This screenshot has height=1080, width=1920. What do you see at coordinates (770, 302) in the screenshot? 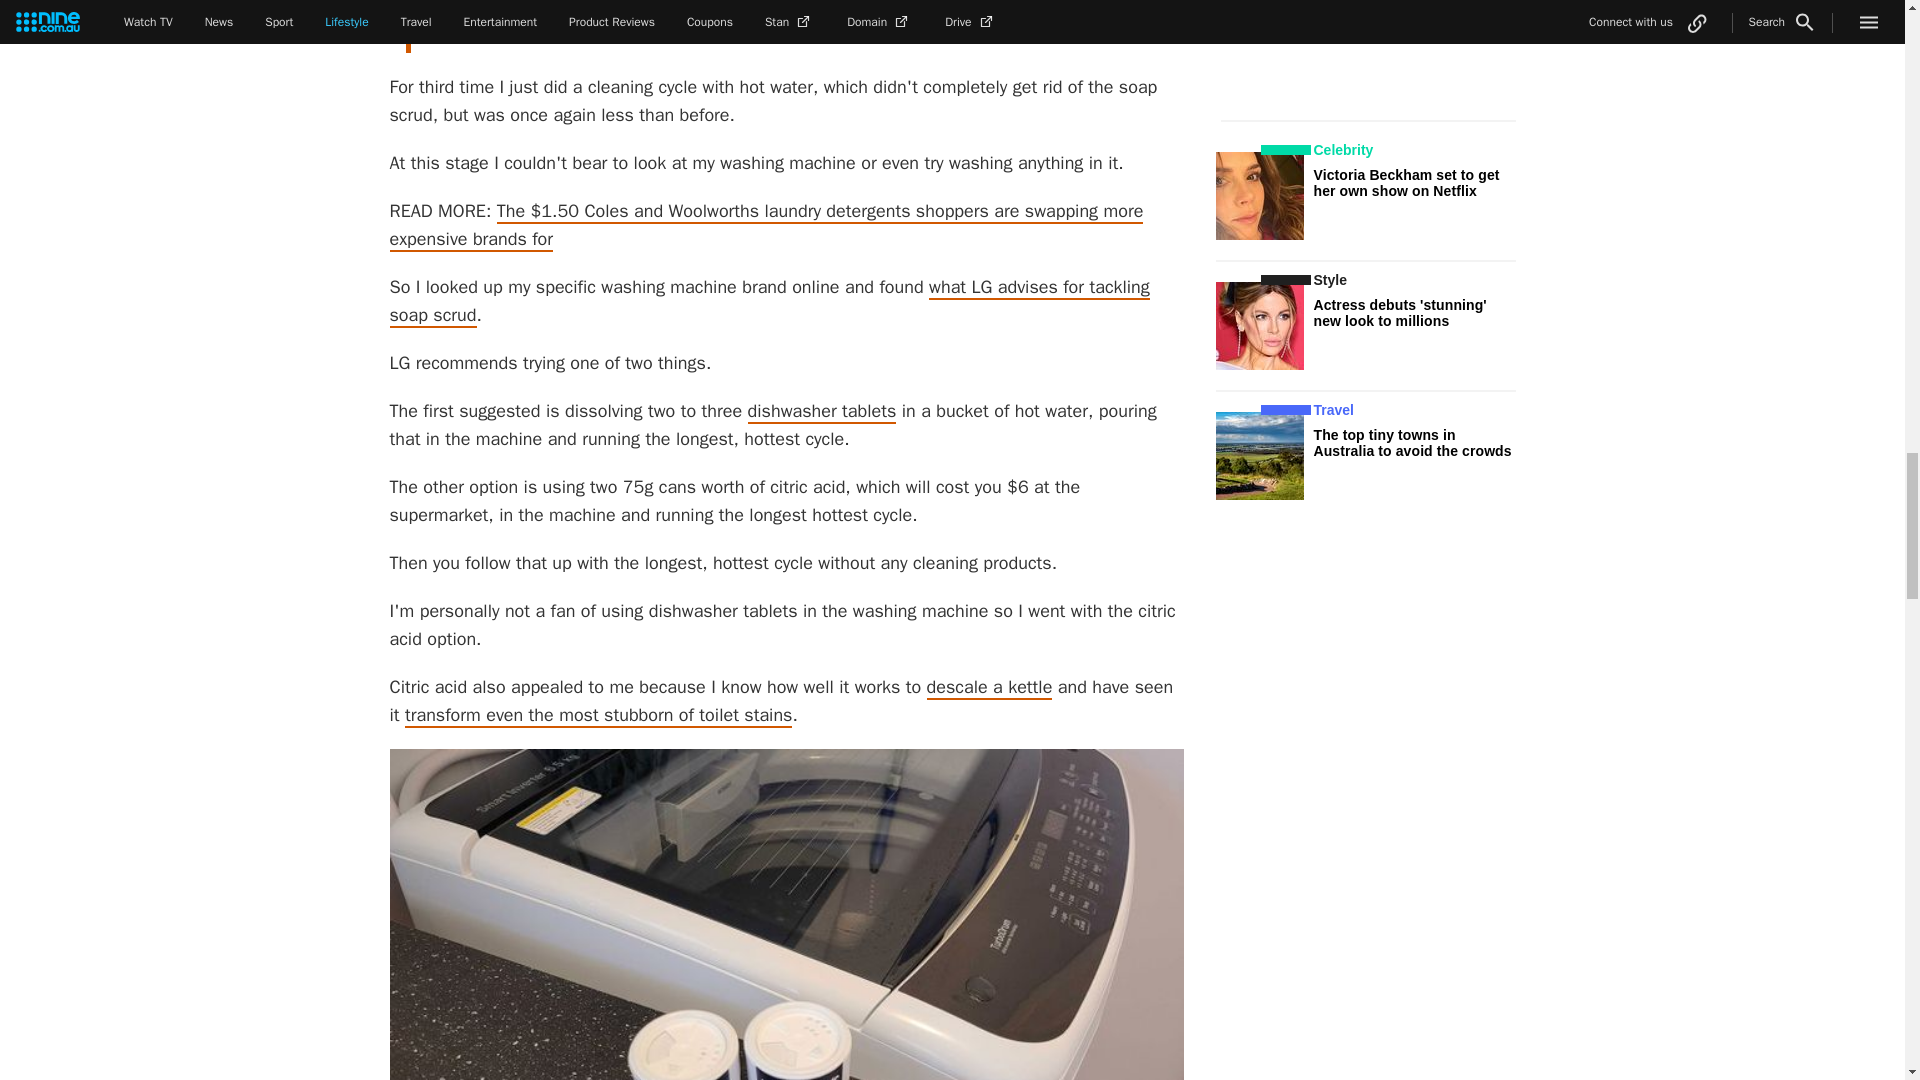
I see `what LG advises for tackling soap scrud` at bounding box center [770, 302].